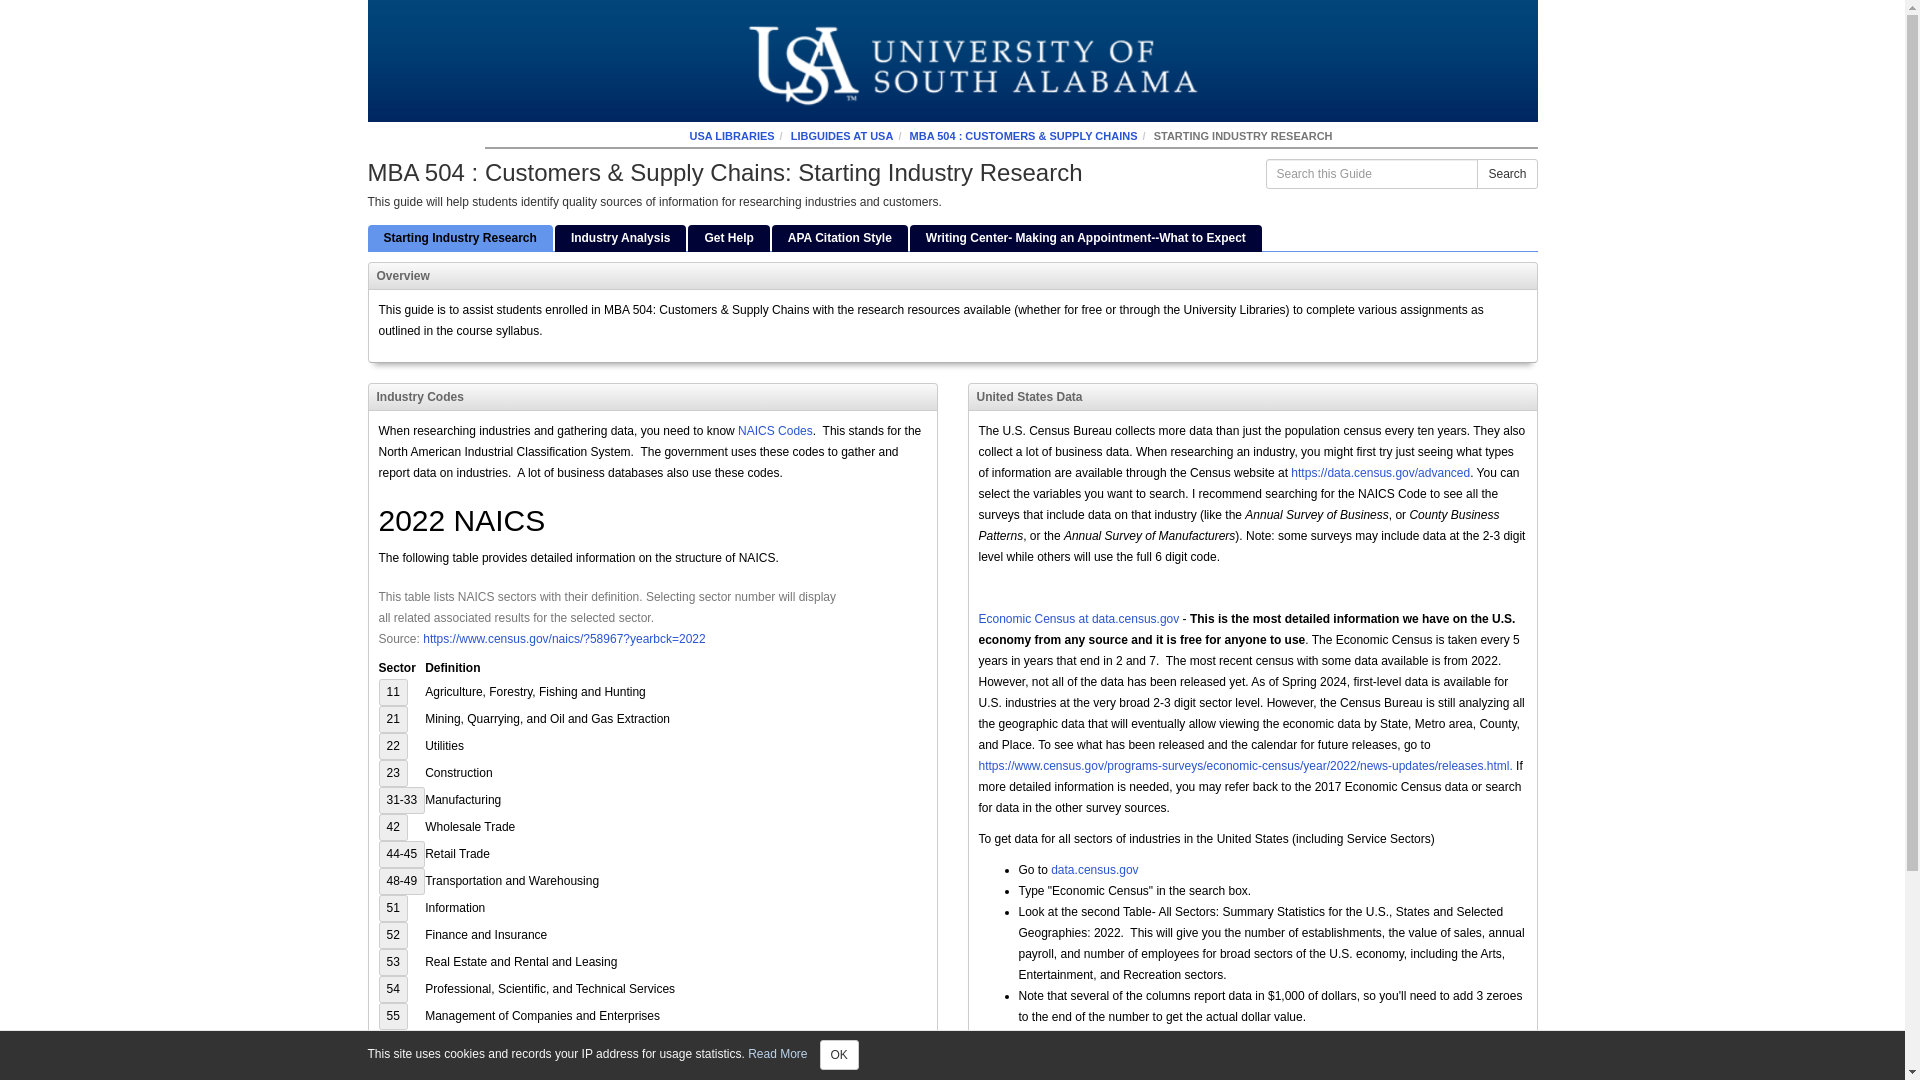  I want to click on 42, so click(392, 828).